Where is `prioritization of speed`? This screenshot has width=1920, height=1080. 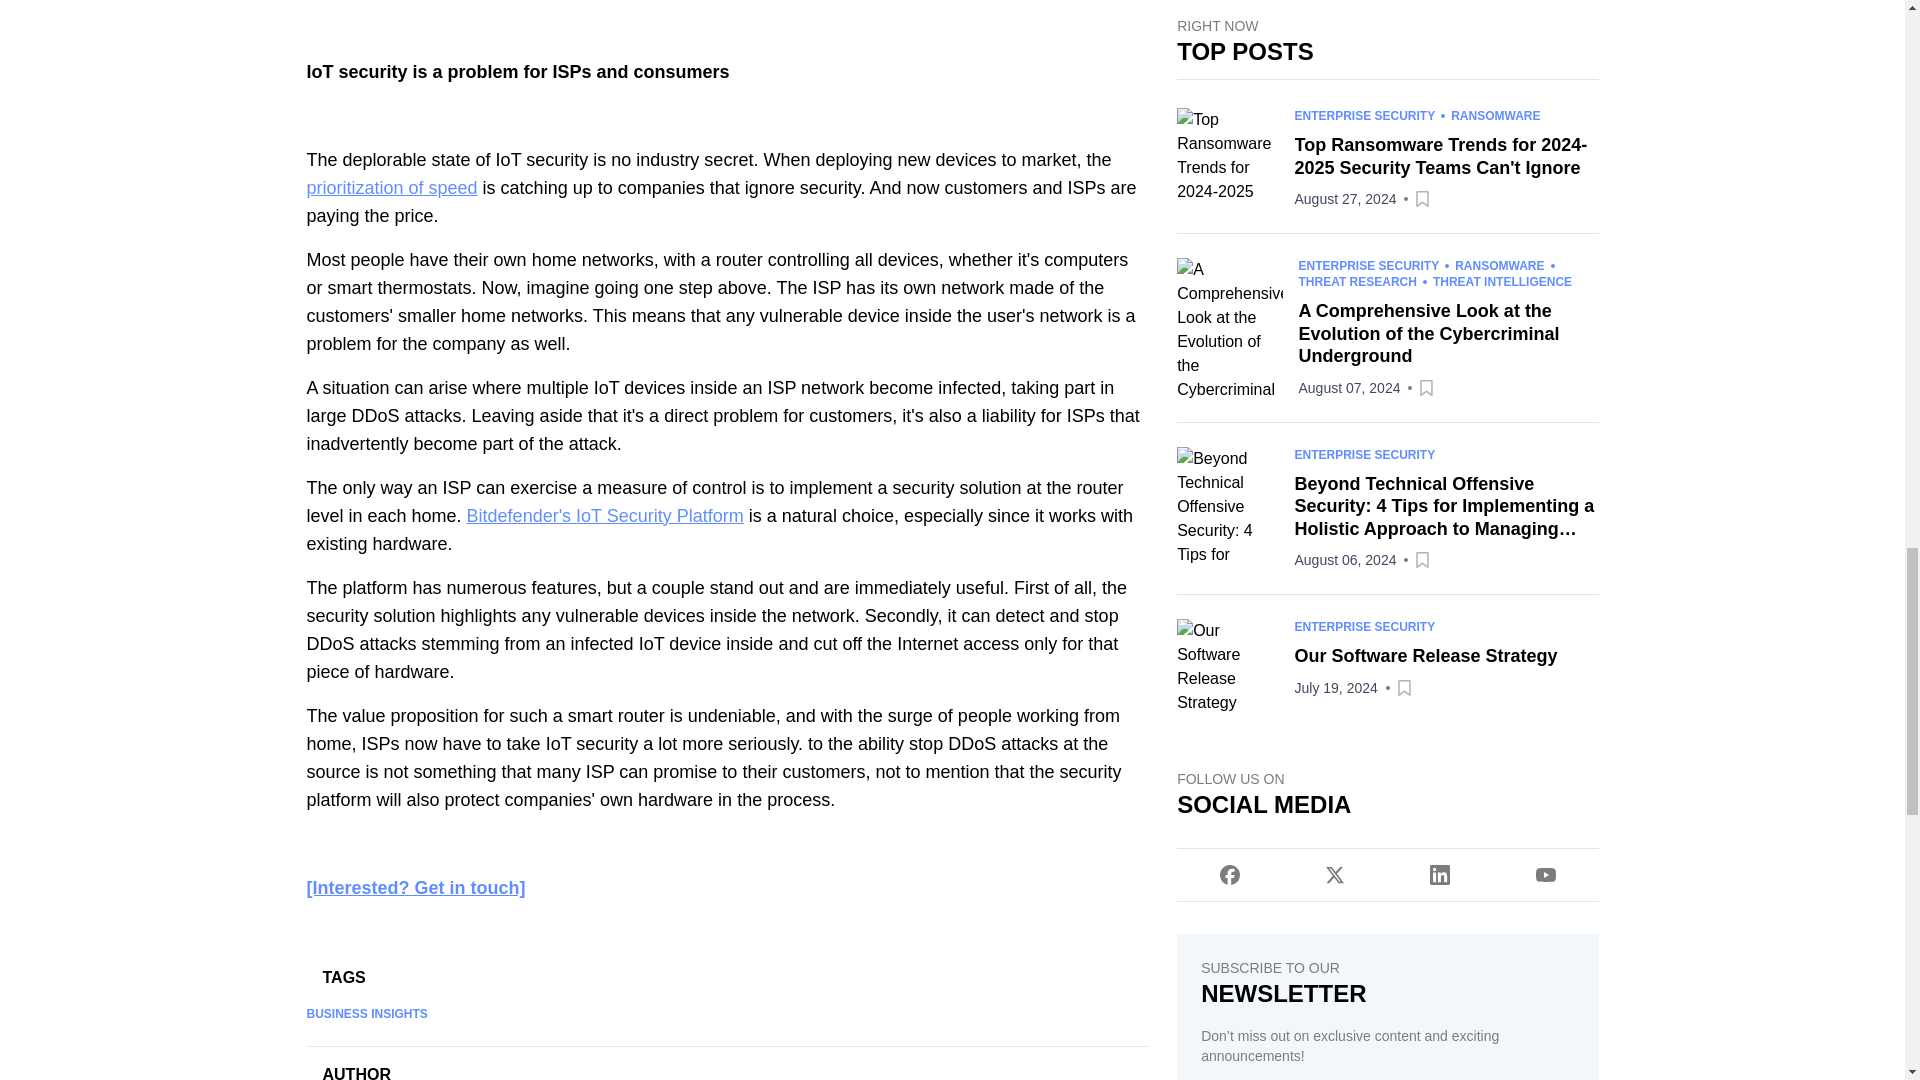 prioritization of speed is located at coordinates (390, 188).